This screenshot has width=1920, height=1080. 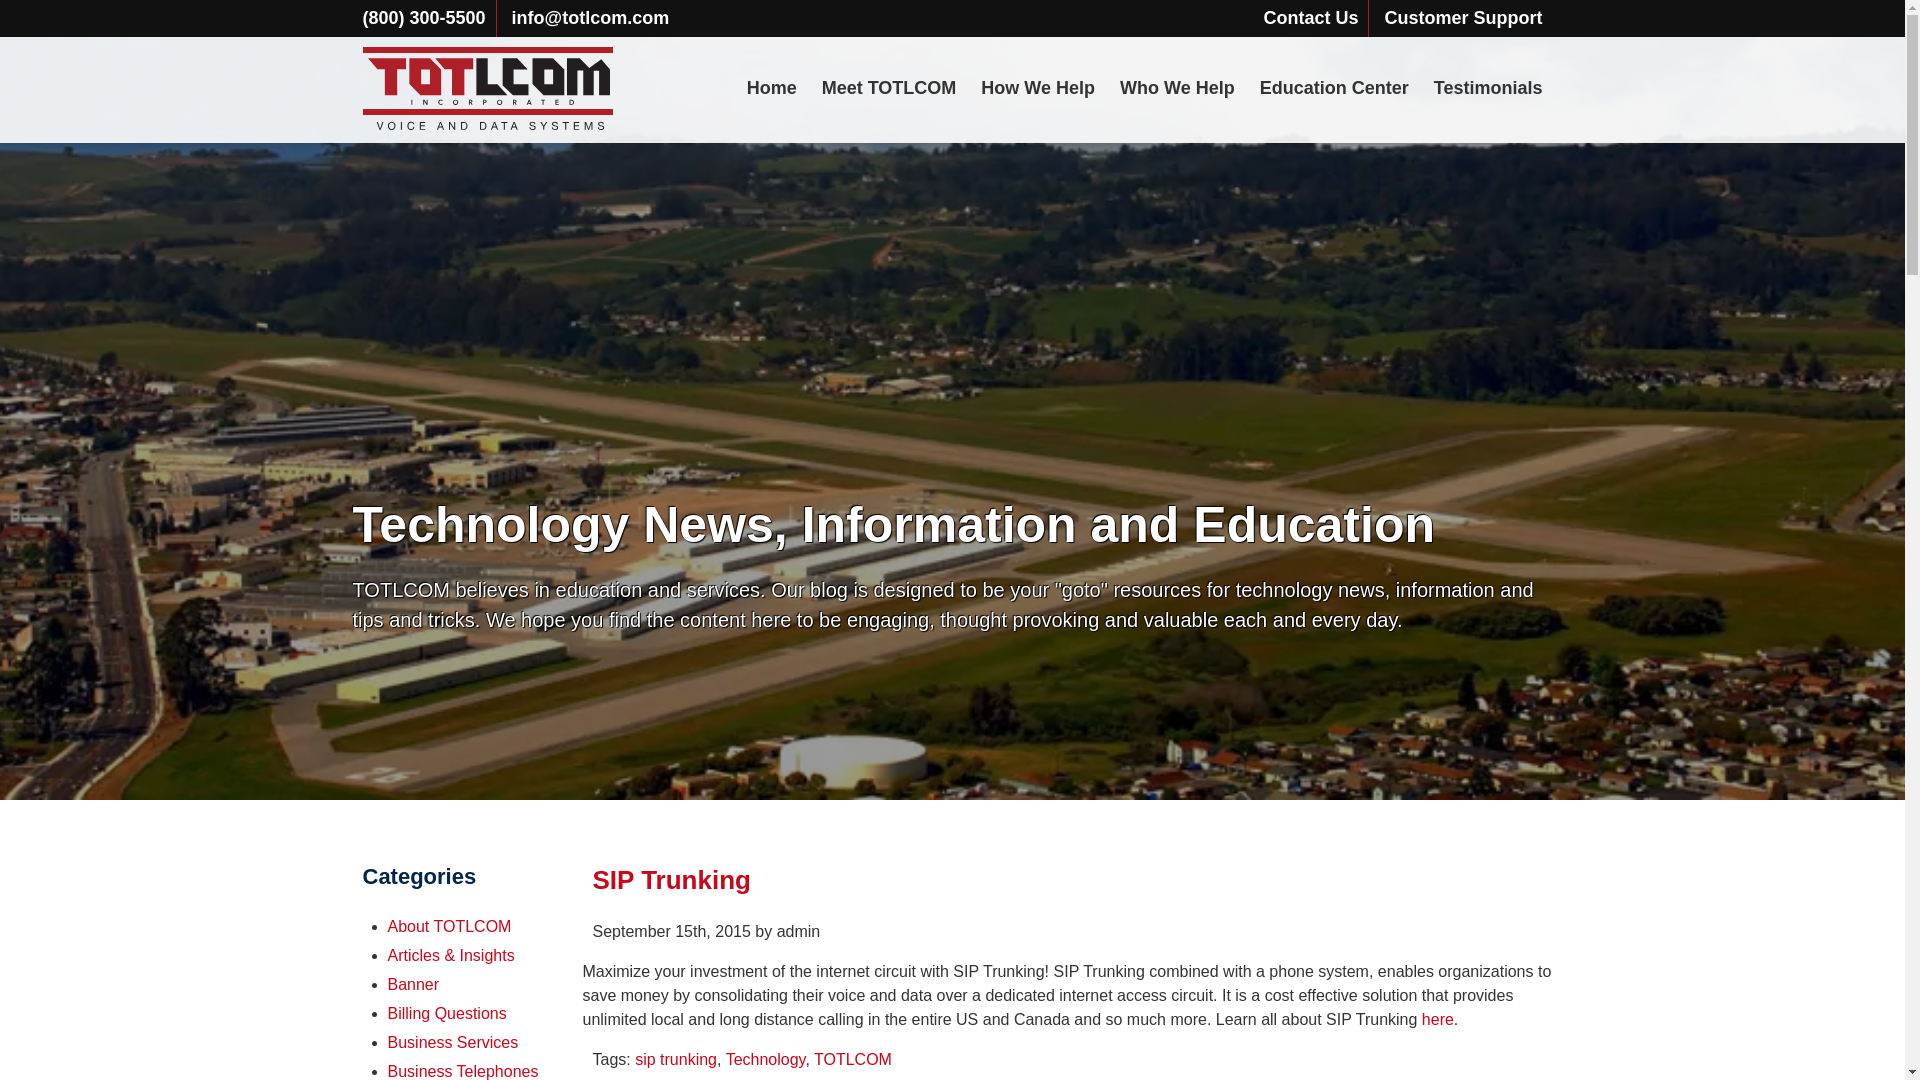 What do you see at coordinates (452, 1042) in the screenshot?
I see `Business Services` at bounding box center [452, 1042].